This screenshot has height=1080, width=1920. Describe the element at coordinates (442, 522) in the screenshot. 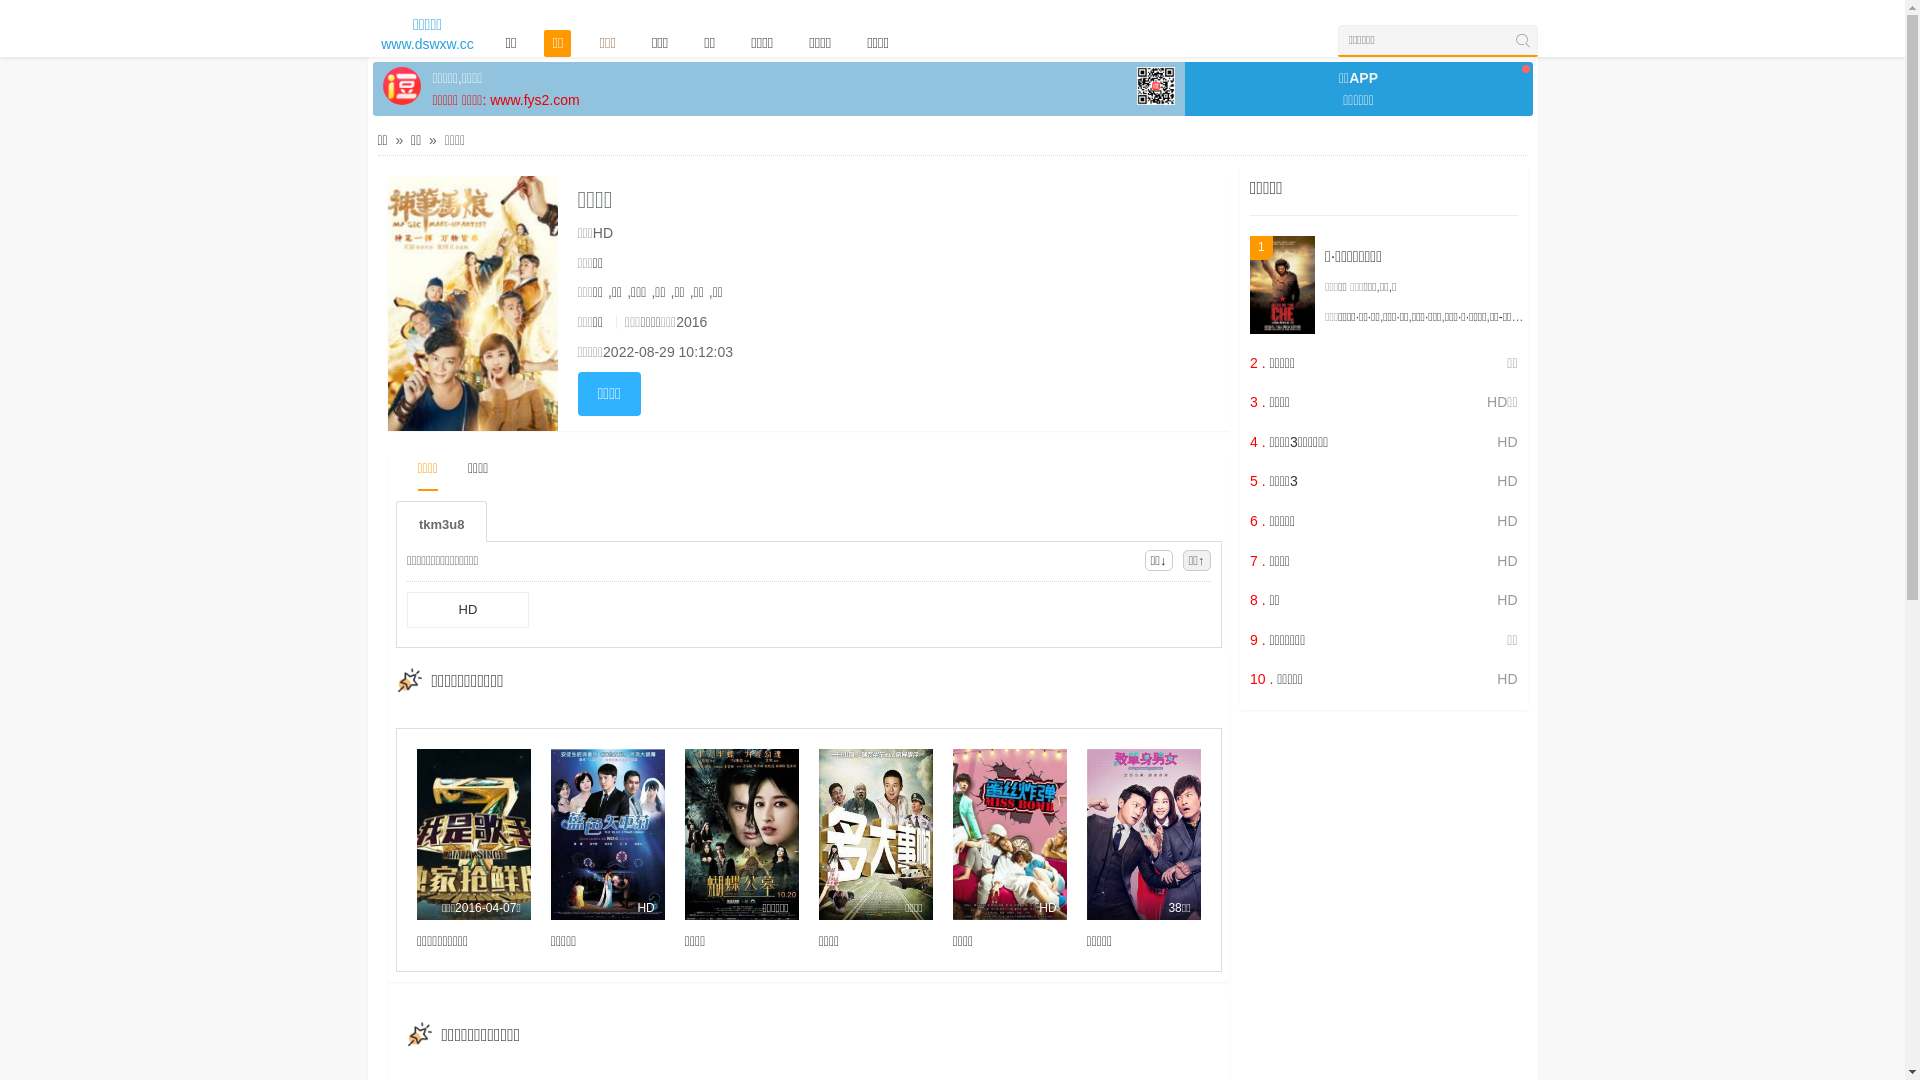

I see `tkm3u8` at that location.